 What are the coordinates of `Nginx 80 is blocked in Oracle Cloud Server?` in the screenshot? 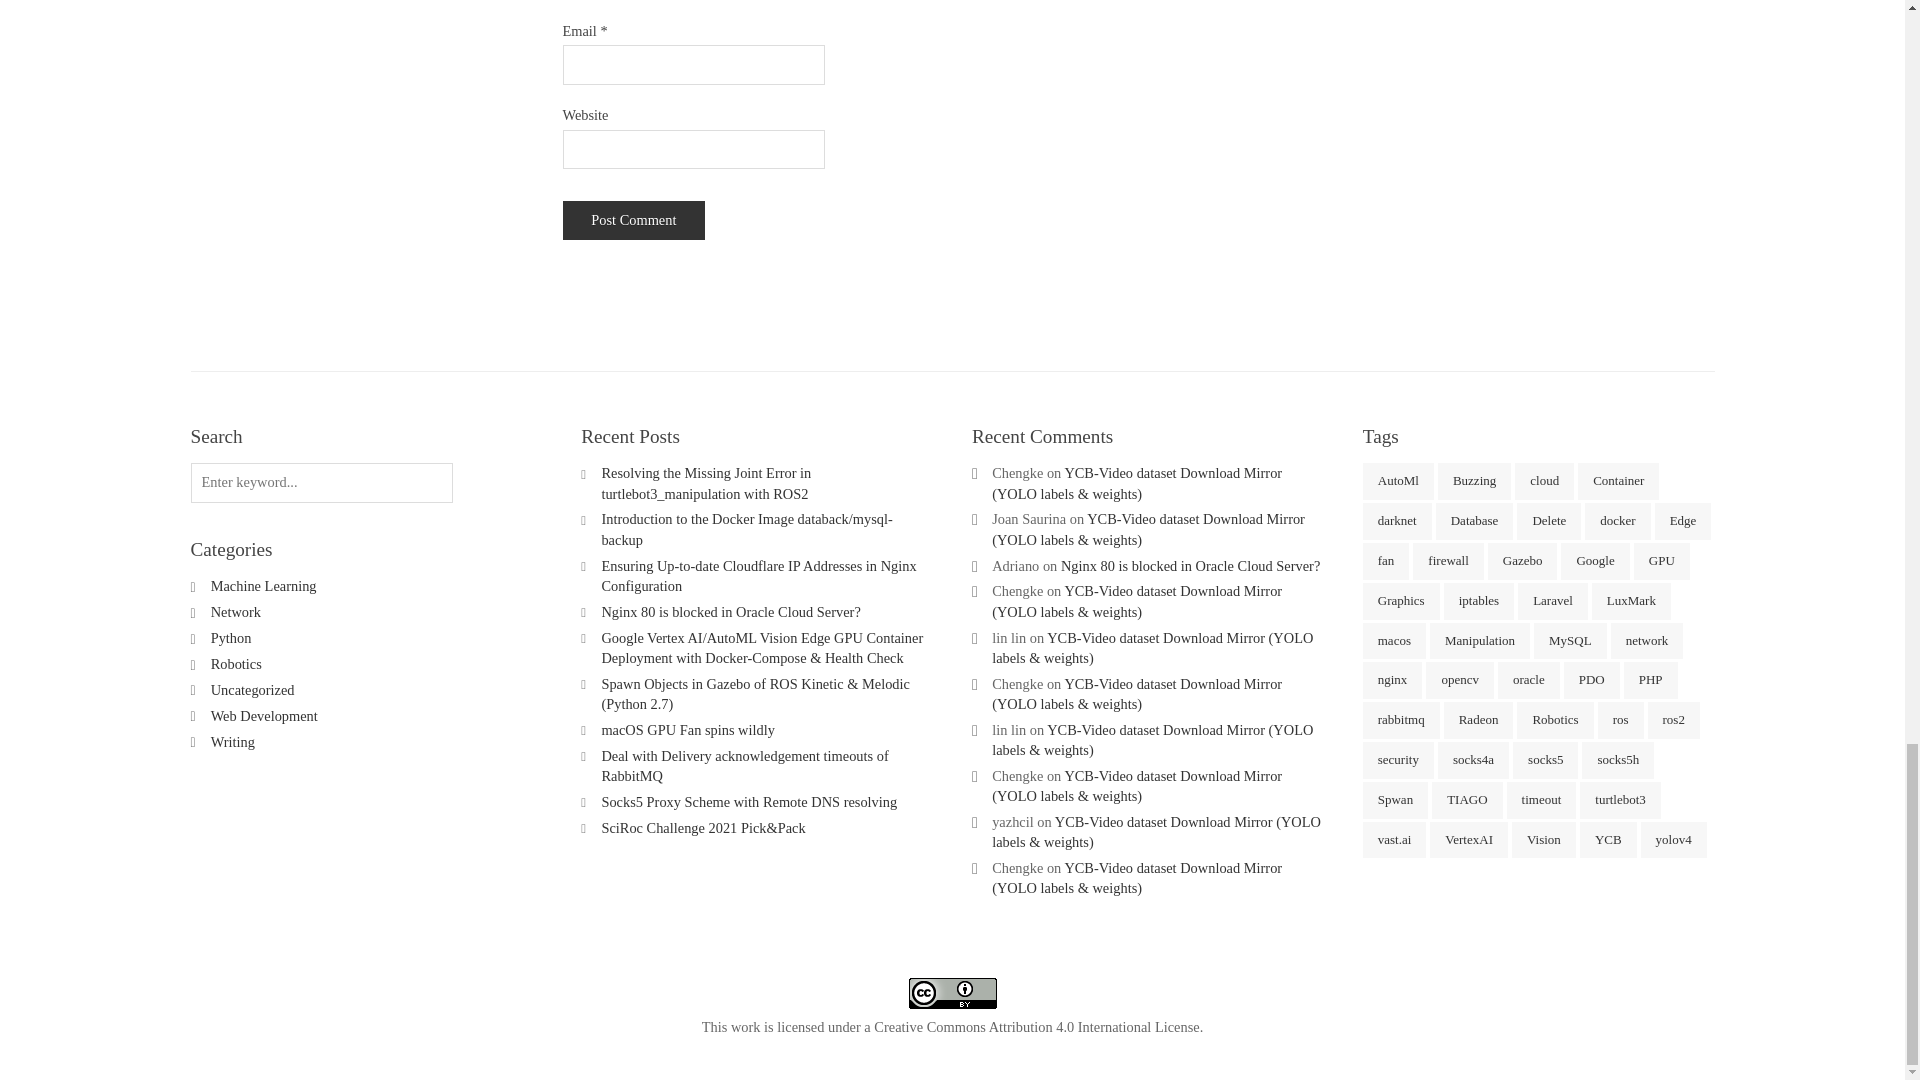 It's located at (730, 611).